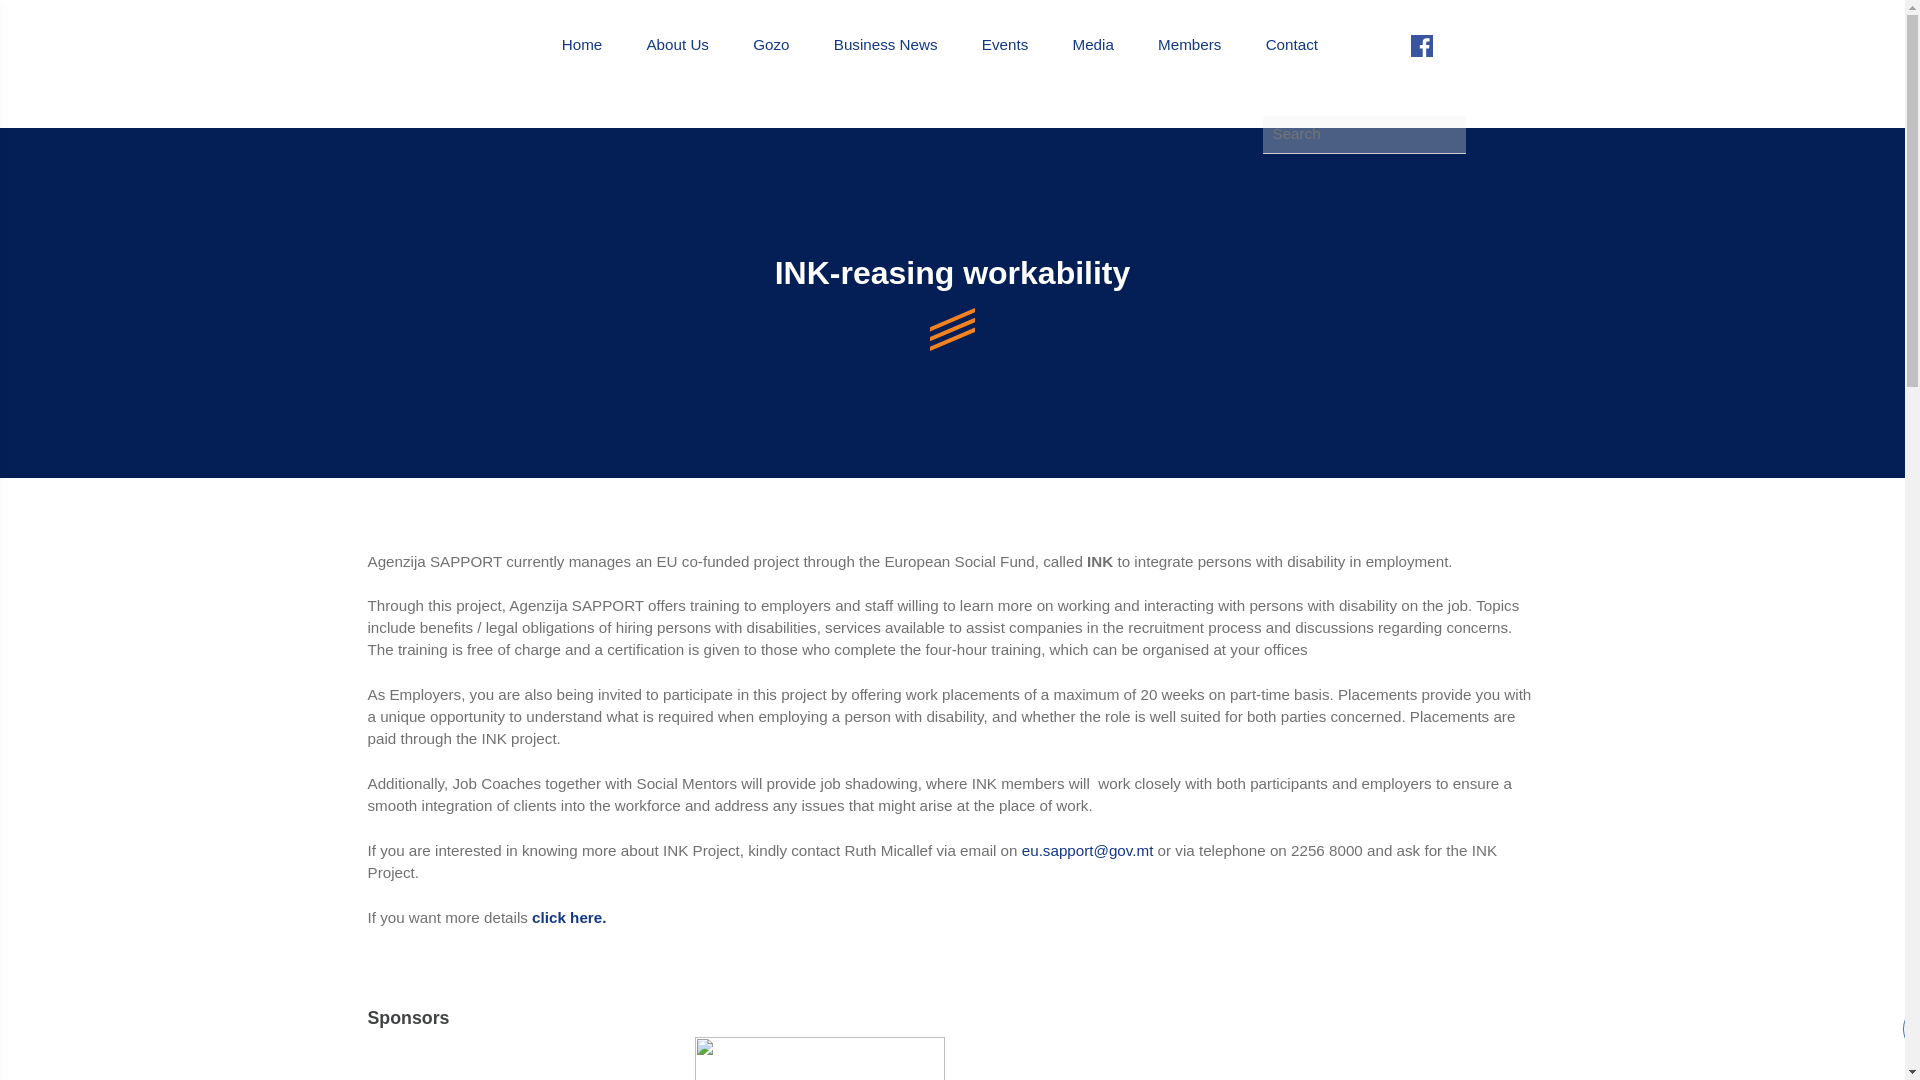  What do you see at coordinates (568, 917) in the screenshot?
I see `click here.` at bounding box center [568, 917].